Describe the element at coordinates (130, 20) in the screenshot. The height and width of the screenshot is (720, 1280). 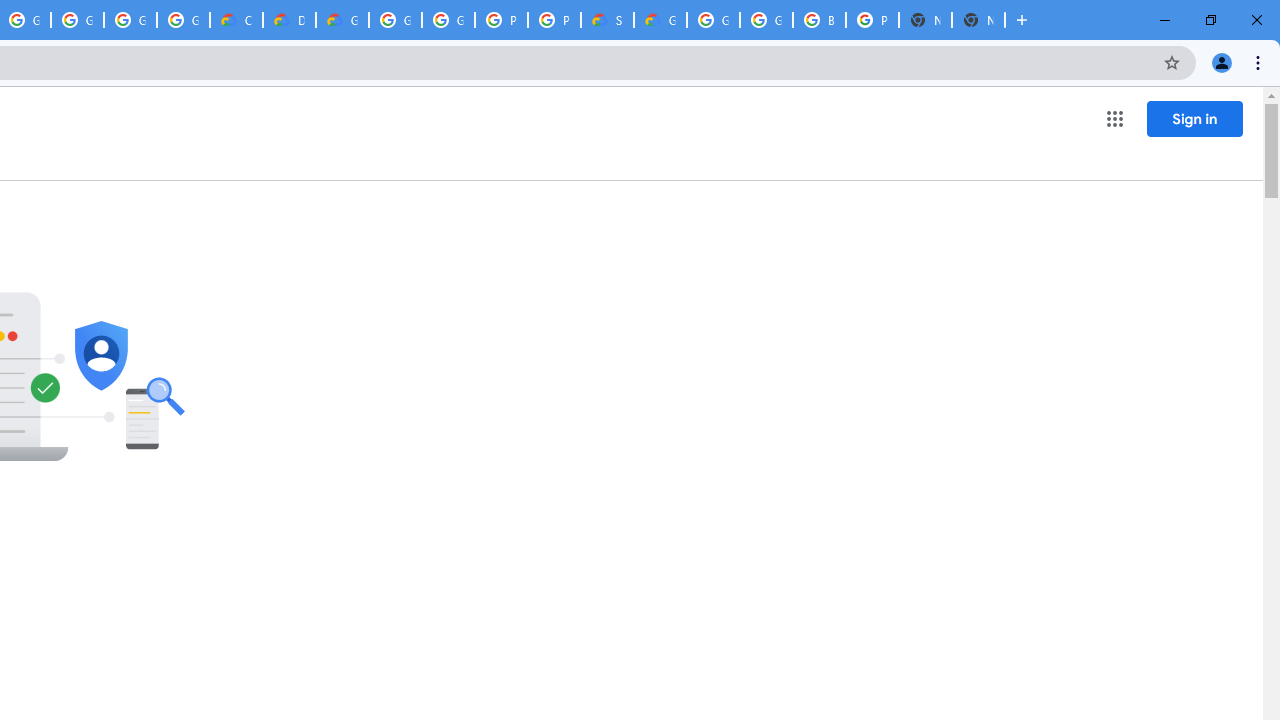
I see `Google Workspace - Specific Terms` at that location.